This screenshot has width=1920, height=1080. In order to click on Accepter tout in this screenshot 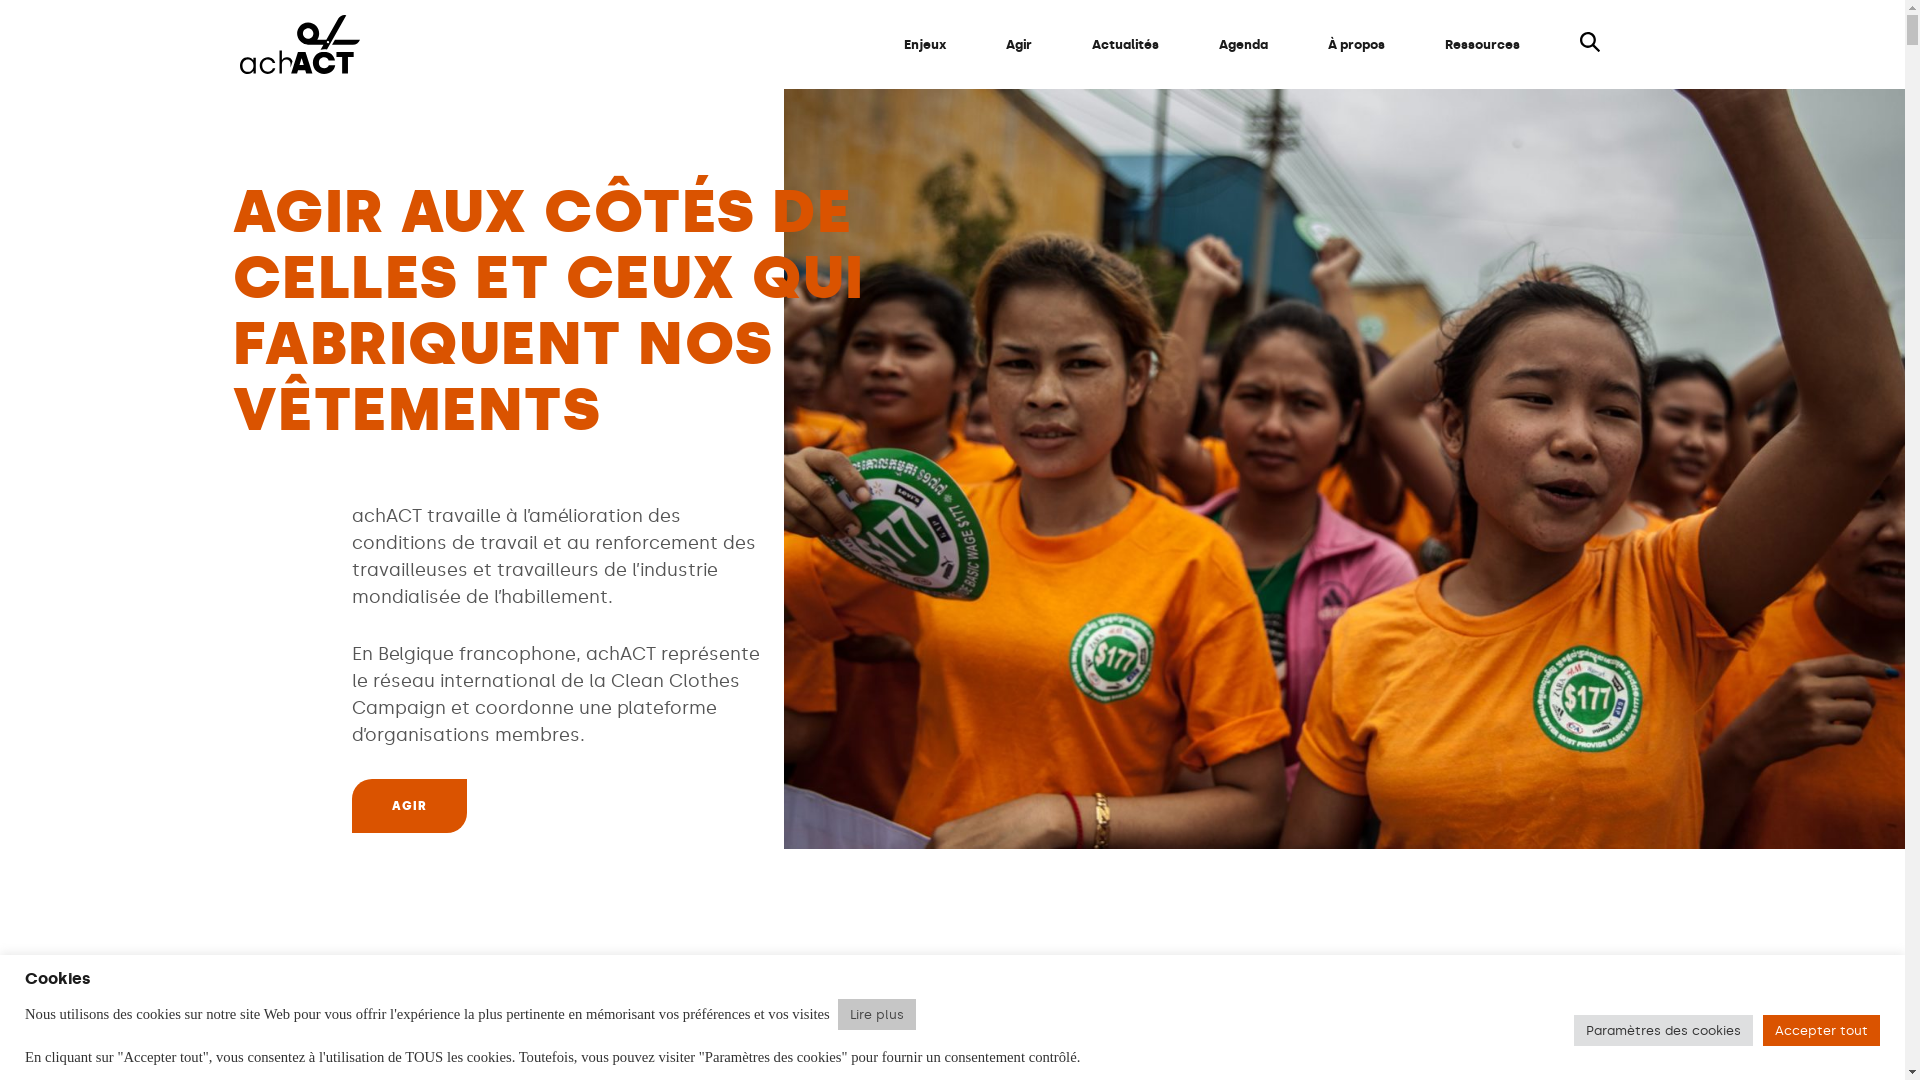, I will do `click(1822, 1030)`.